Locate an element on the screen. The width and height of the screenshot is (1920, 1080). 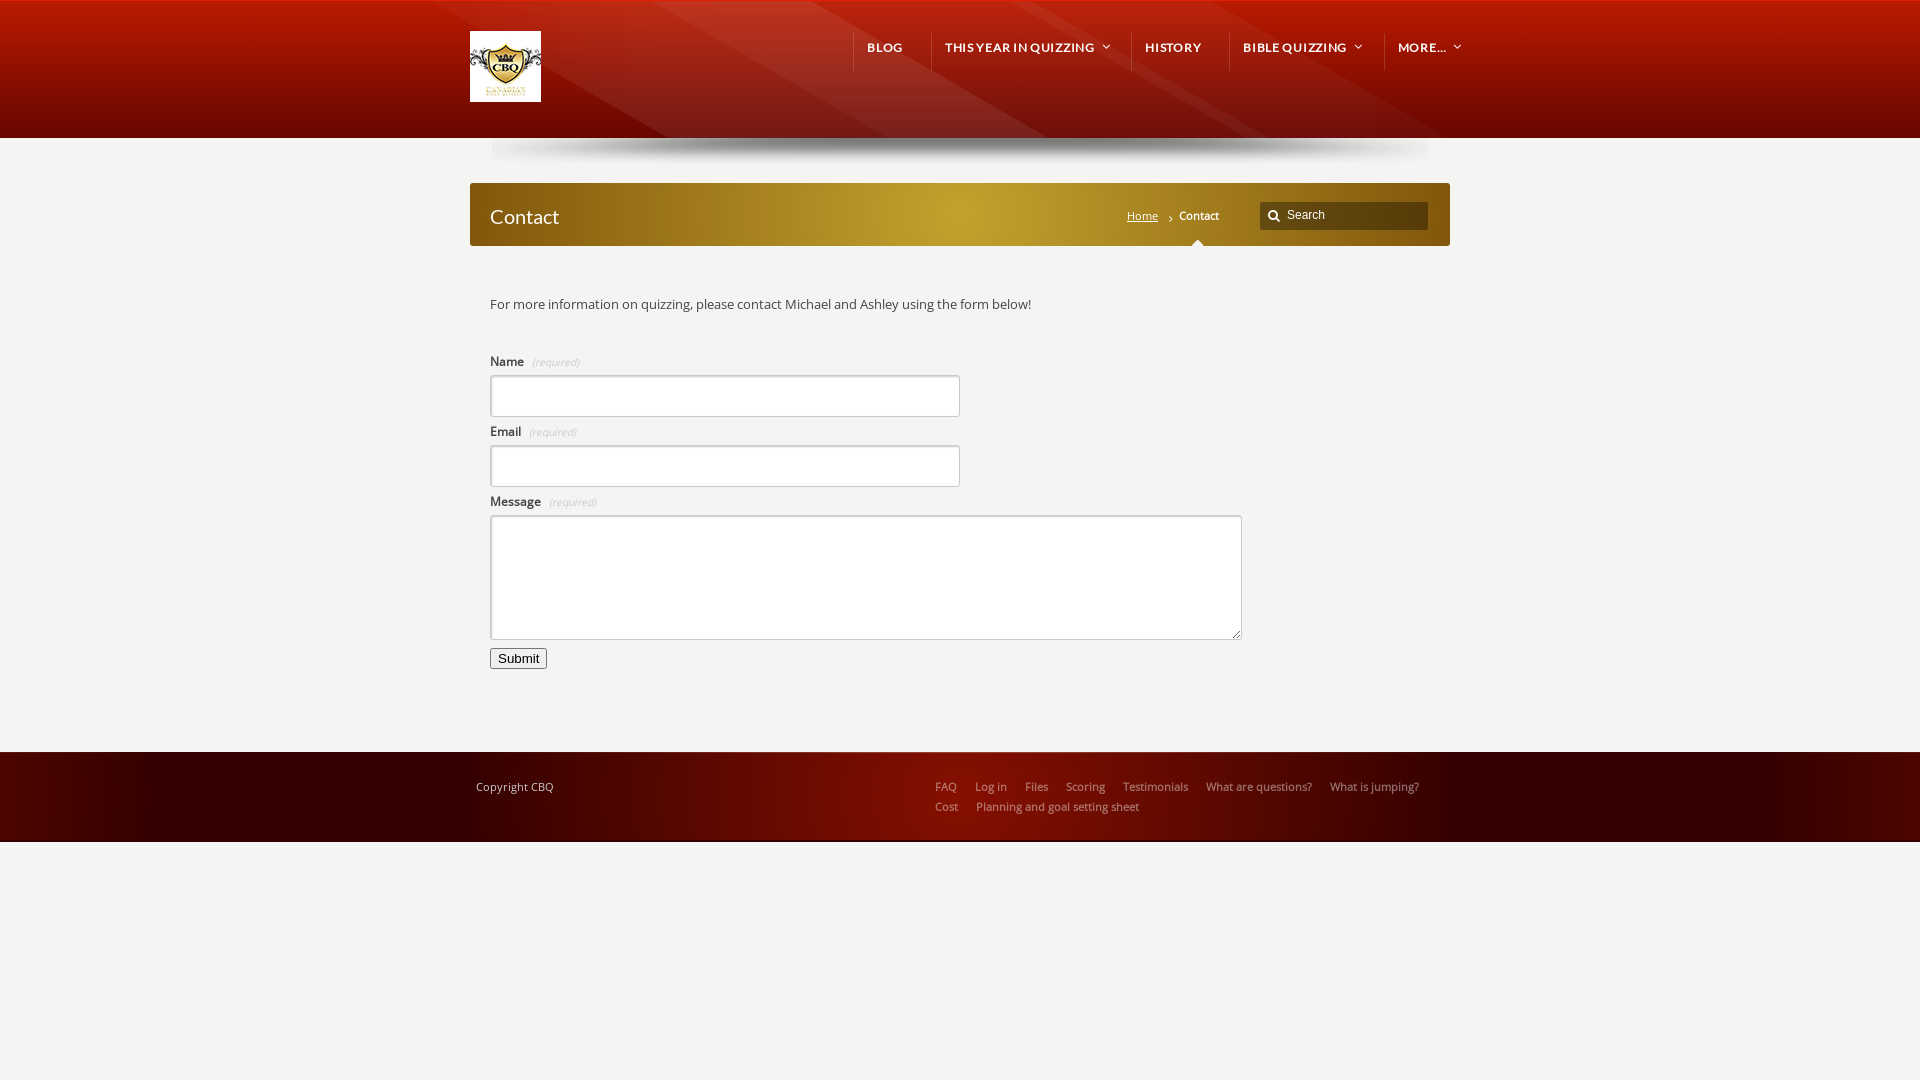
FAQ is located at coordinates (946, 786).